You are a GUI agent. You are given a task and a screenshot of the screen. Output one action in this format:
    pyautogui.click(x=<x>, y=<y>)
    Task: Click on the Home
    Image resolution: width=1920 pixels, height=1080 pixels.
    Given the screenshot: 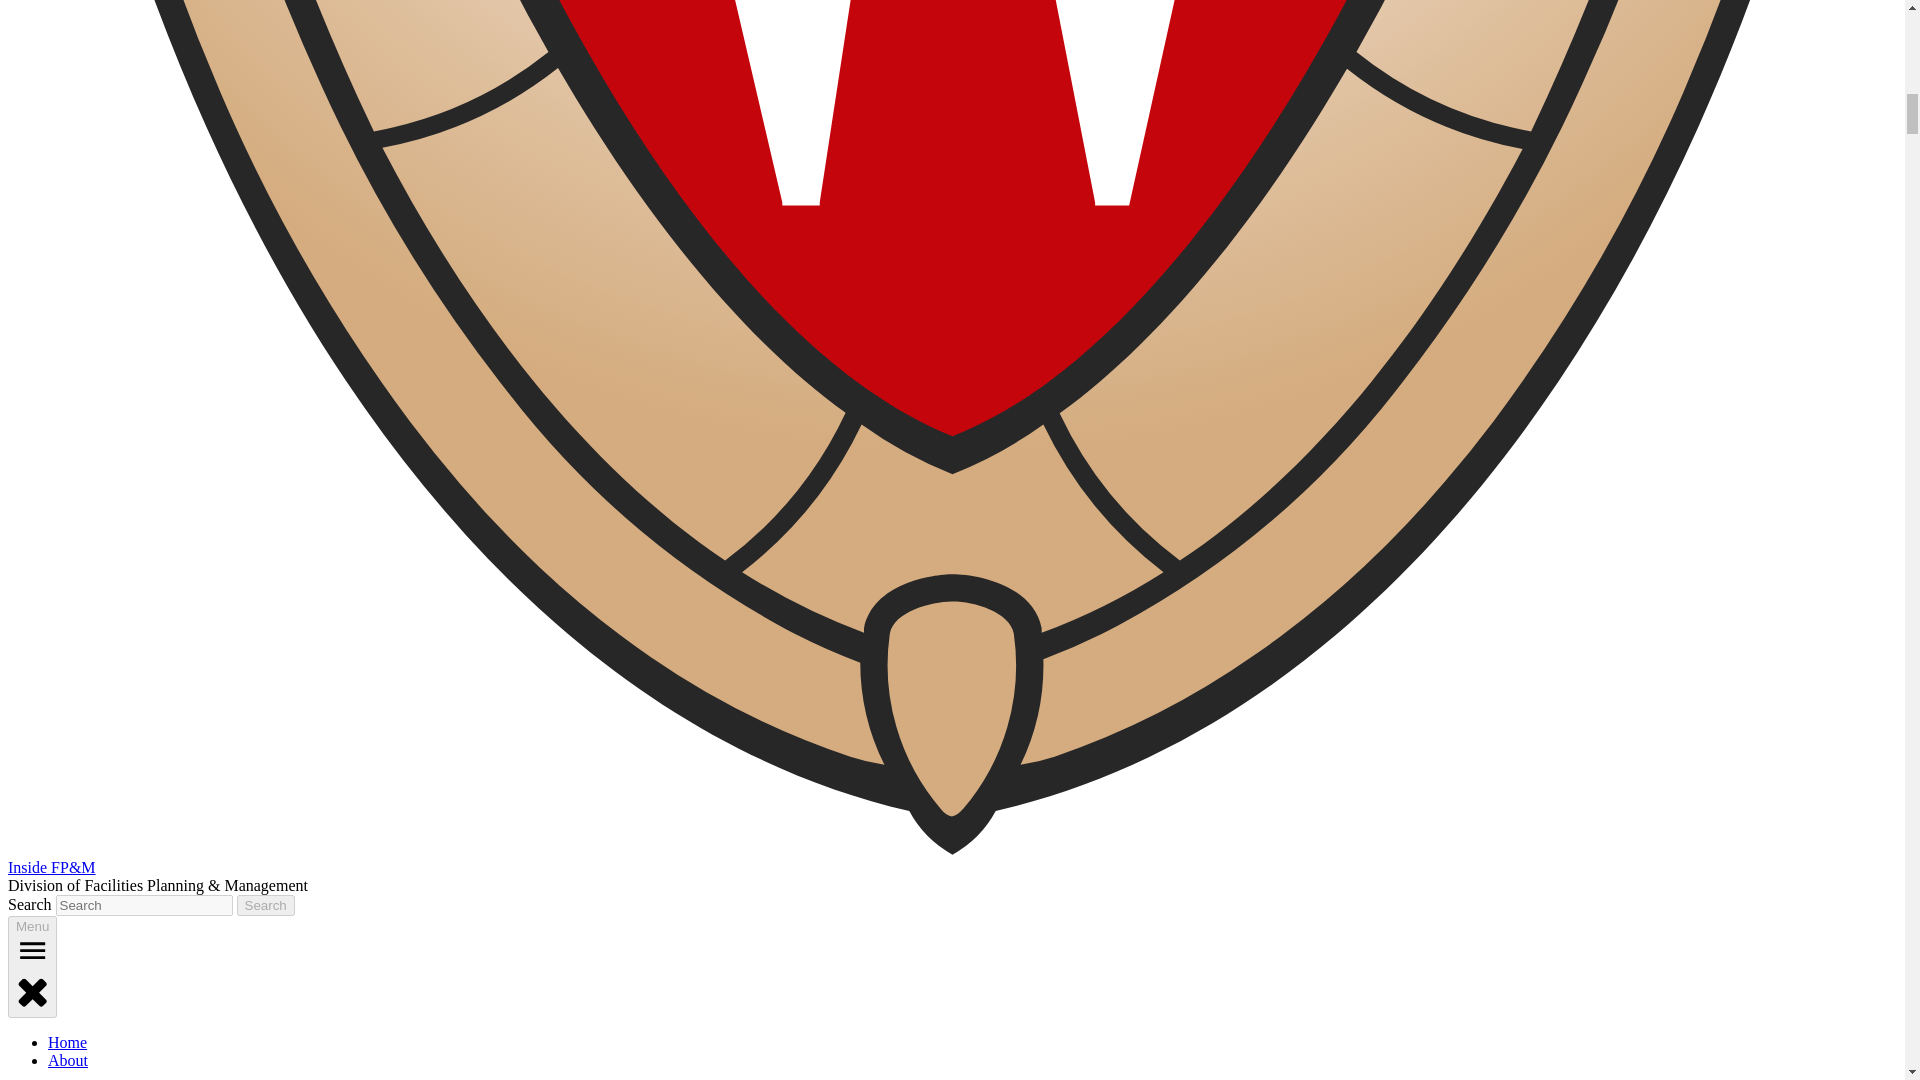 What is the action you would take?
    pyautogui.click(x=67, y=1042)
    